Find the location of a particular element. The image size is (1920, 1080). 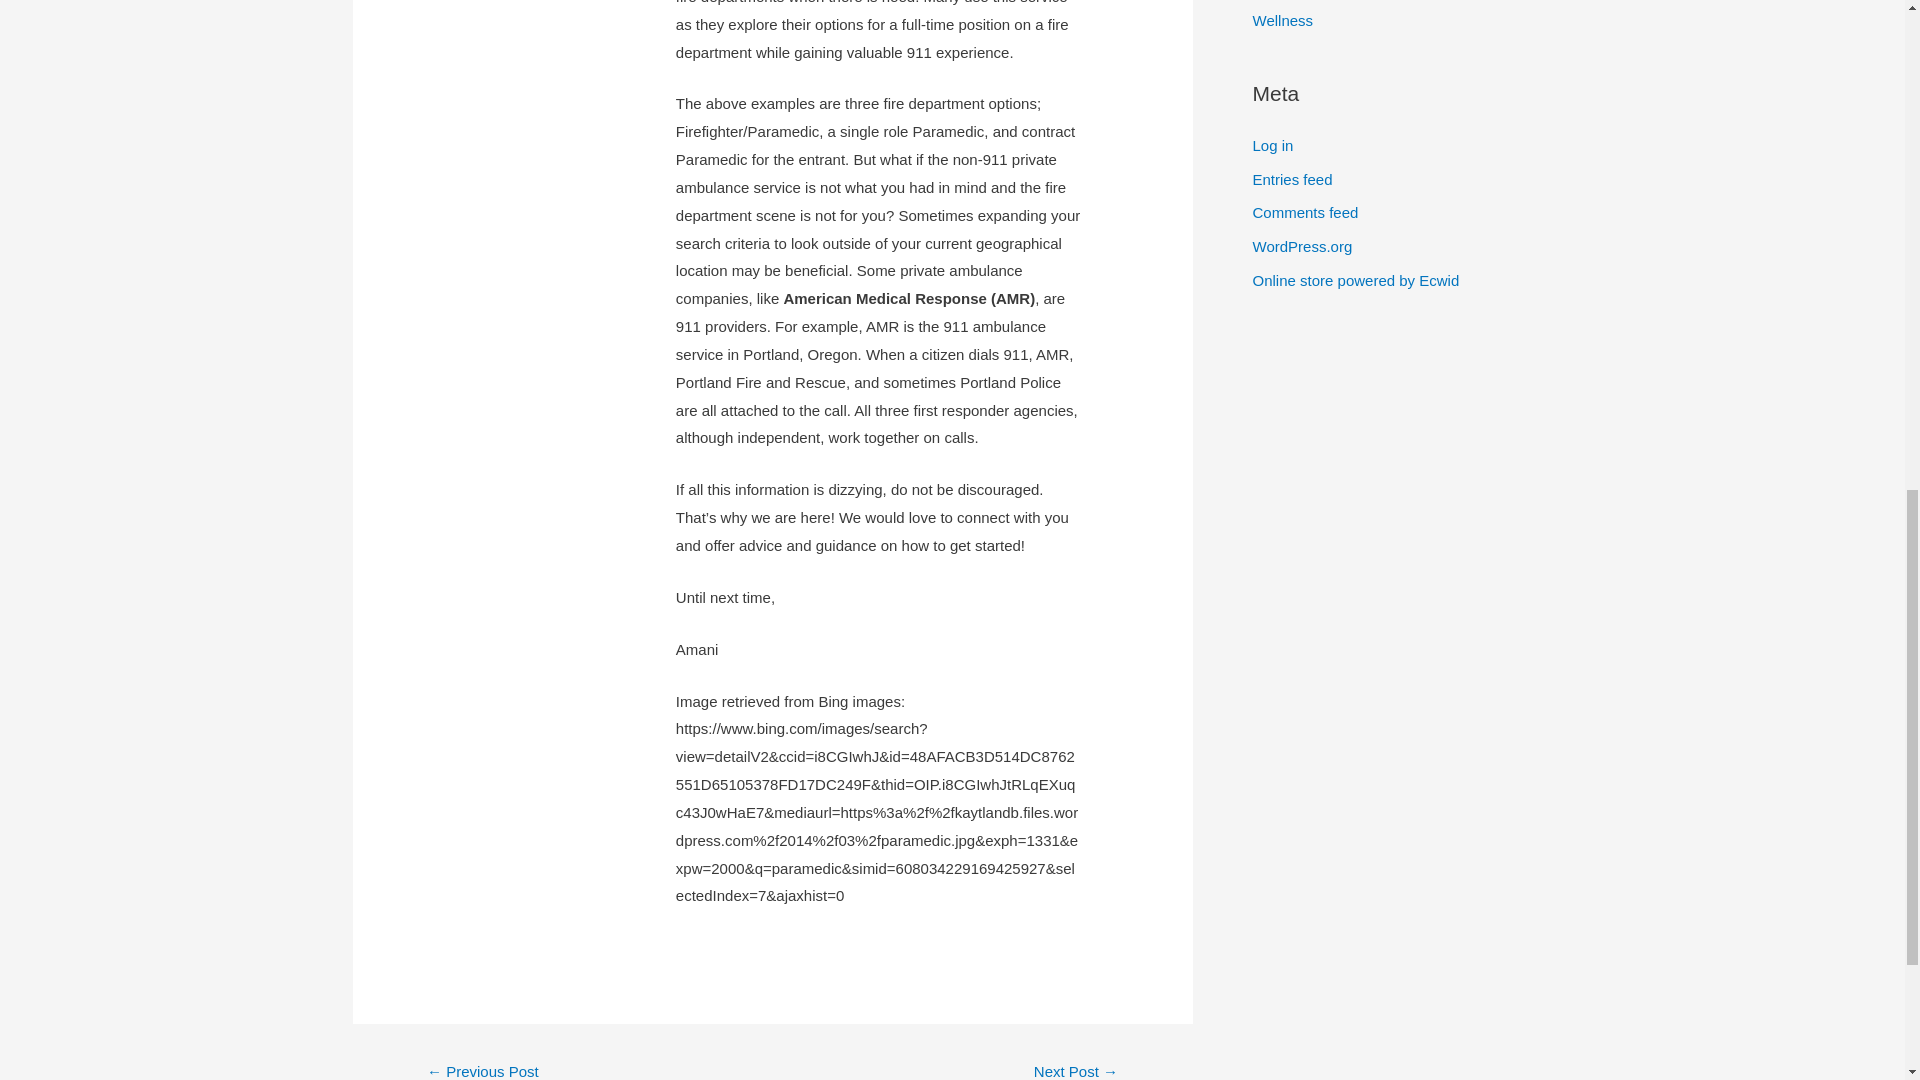

Midwest Fire Jobs is located at coordinates (1076, 1068).